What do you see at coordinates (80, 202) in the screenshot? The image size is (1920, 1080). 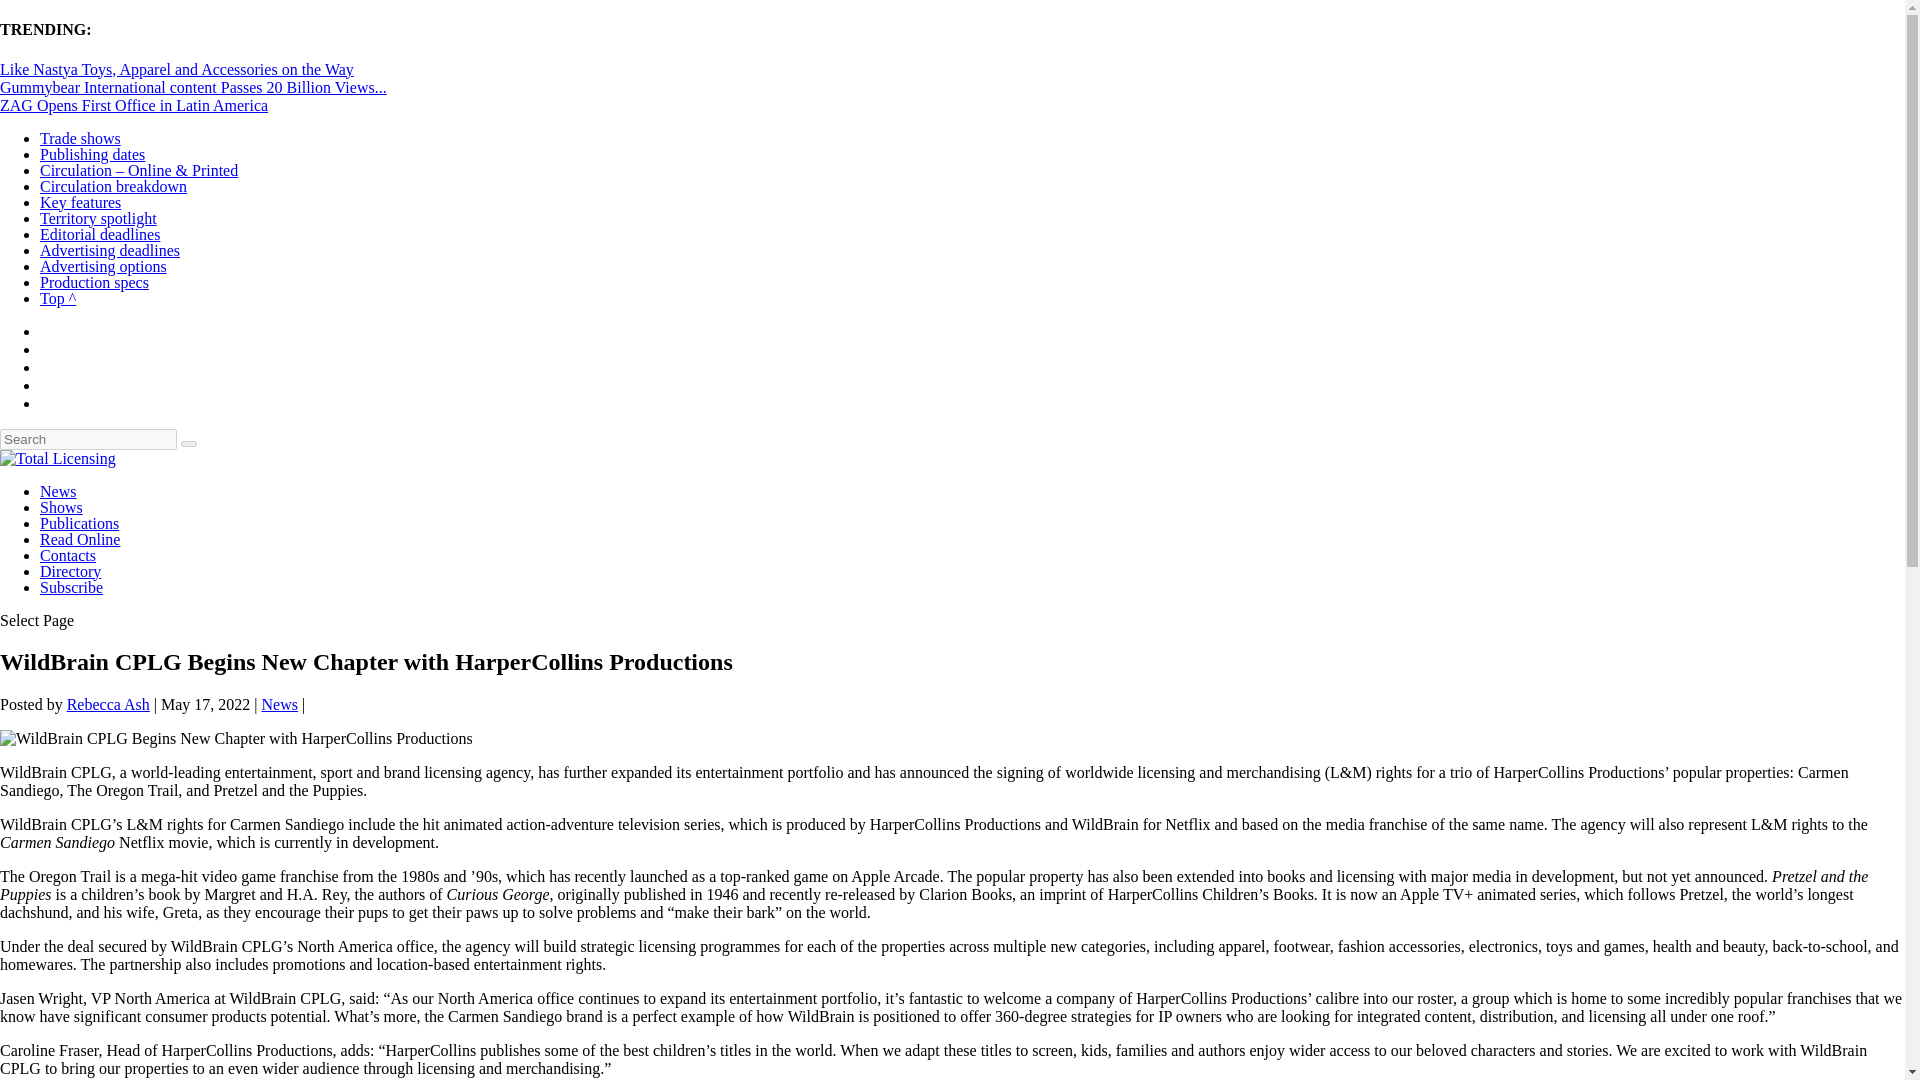 I see `Key features` at bounding box center [80, 202].